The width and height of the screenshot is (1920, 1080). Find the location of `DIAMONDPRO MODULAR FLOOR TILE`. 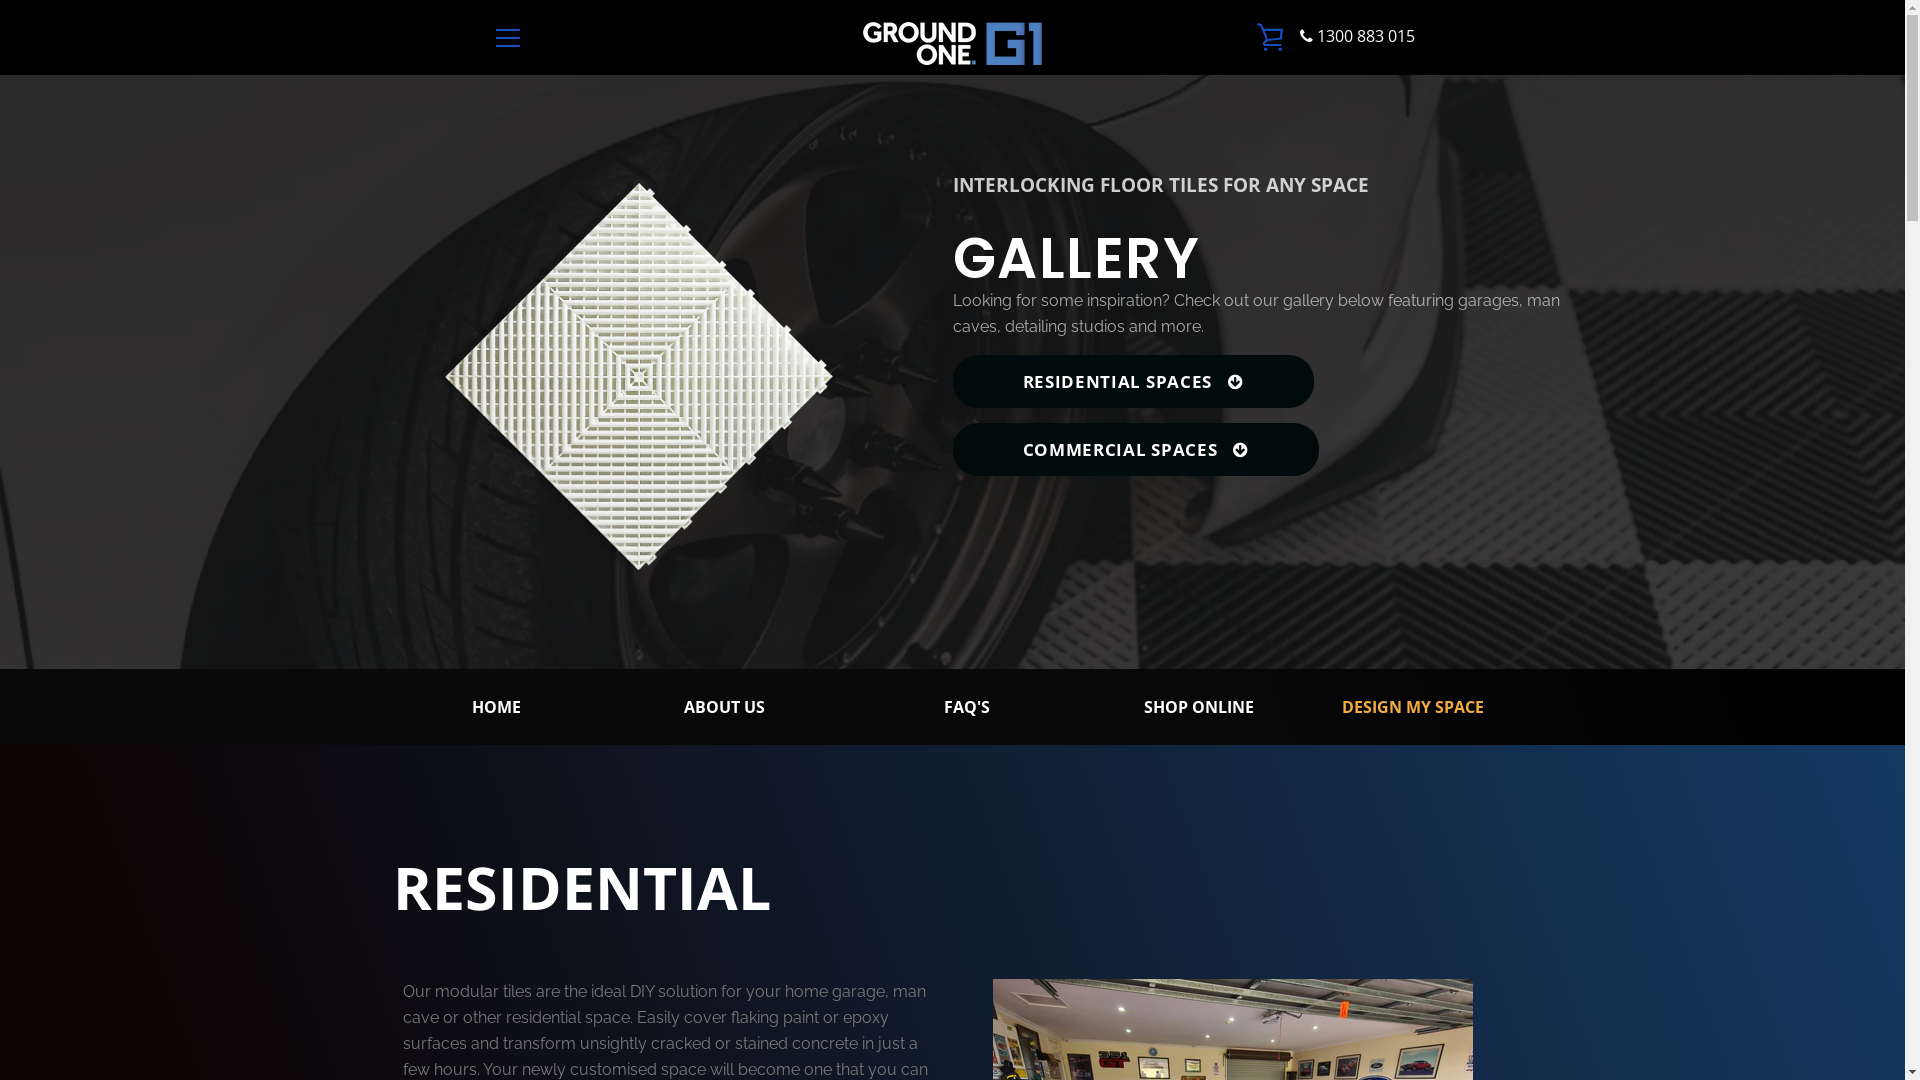

DIAMONDPRO MODULAR FLOOR TILE is located at coordinates (823, 724).